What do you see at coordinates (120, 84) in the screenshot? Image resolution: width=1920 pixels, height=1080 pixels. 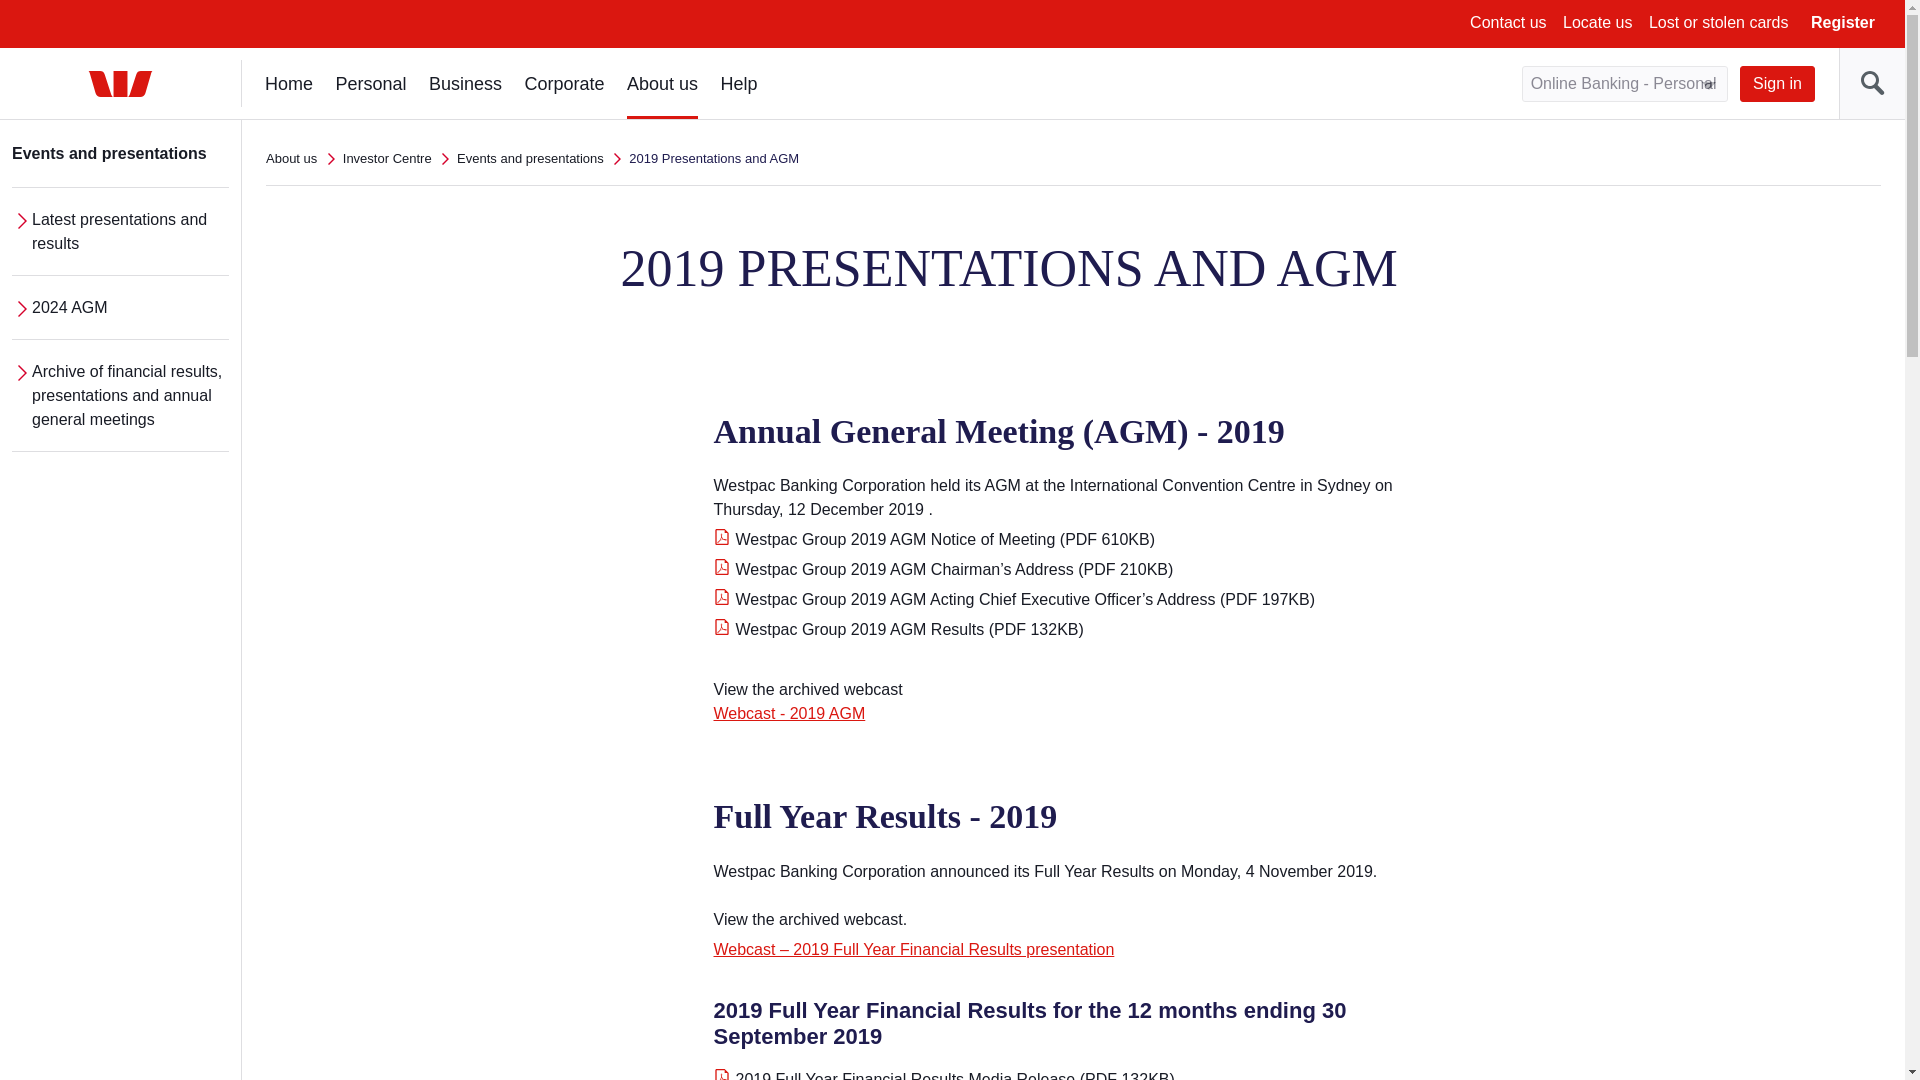 I see `Westpac logo` at bounding box center [120, 84].